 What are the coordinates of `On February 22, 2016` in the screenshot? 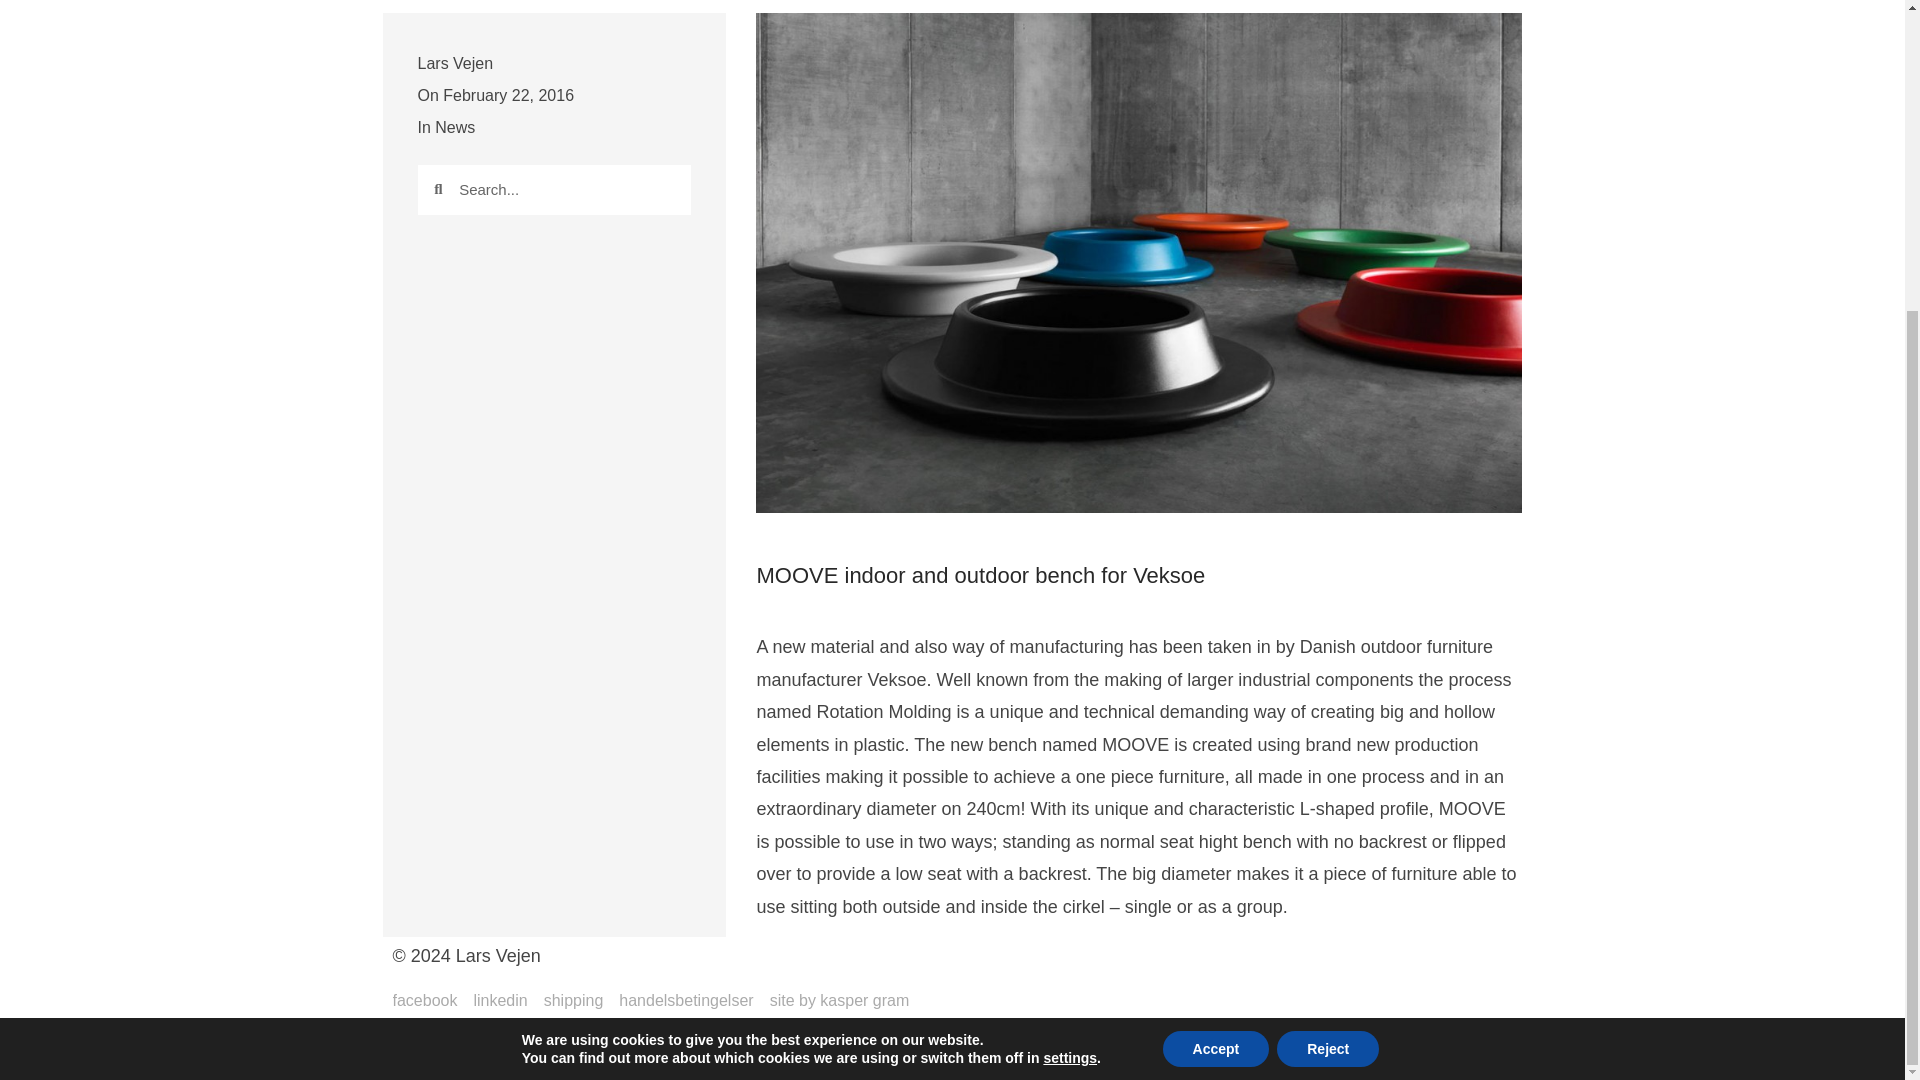 It's located at (496, 96).